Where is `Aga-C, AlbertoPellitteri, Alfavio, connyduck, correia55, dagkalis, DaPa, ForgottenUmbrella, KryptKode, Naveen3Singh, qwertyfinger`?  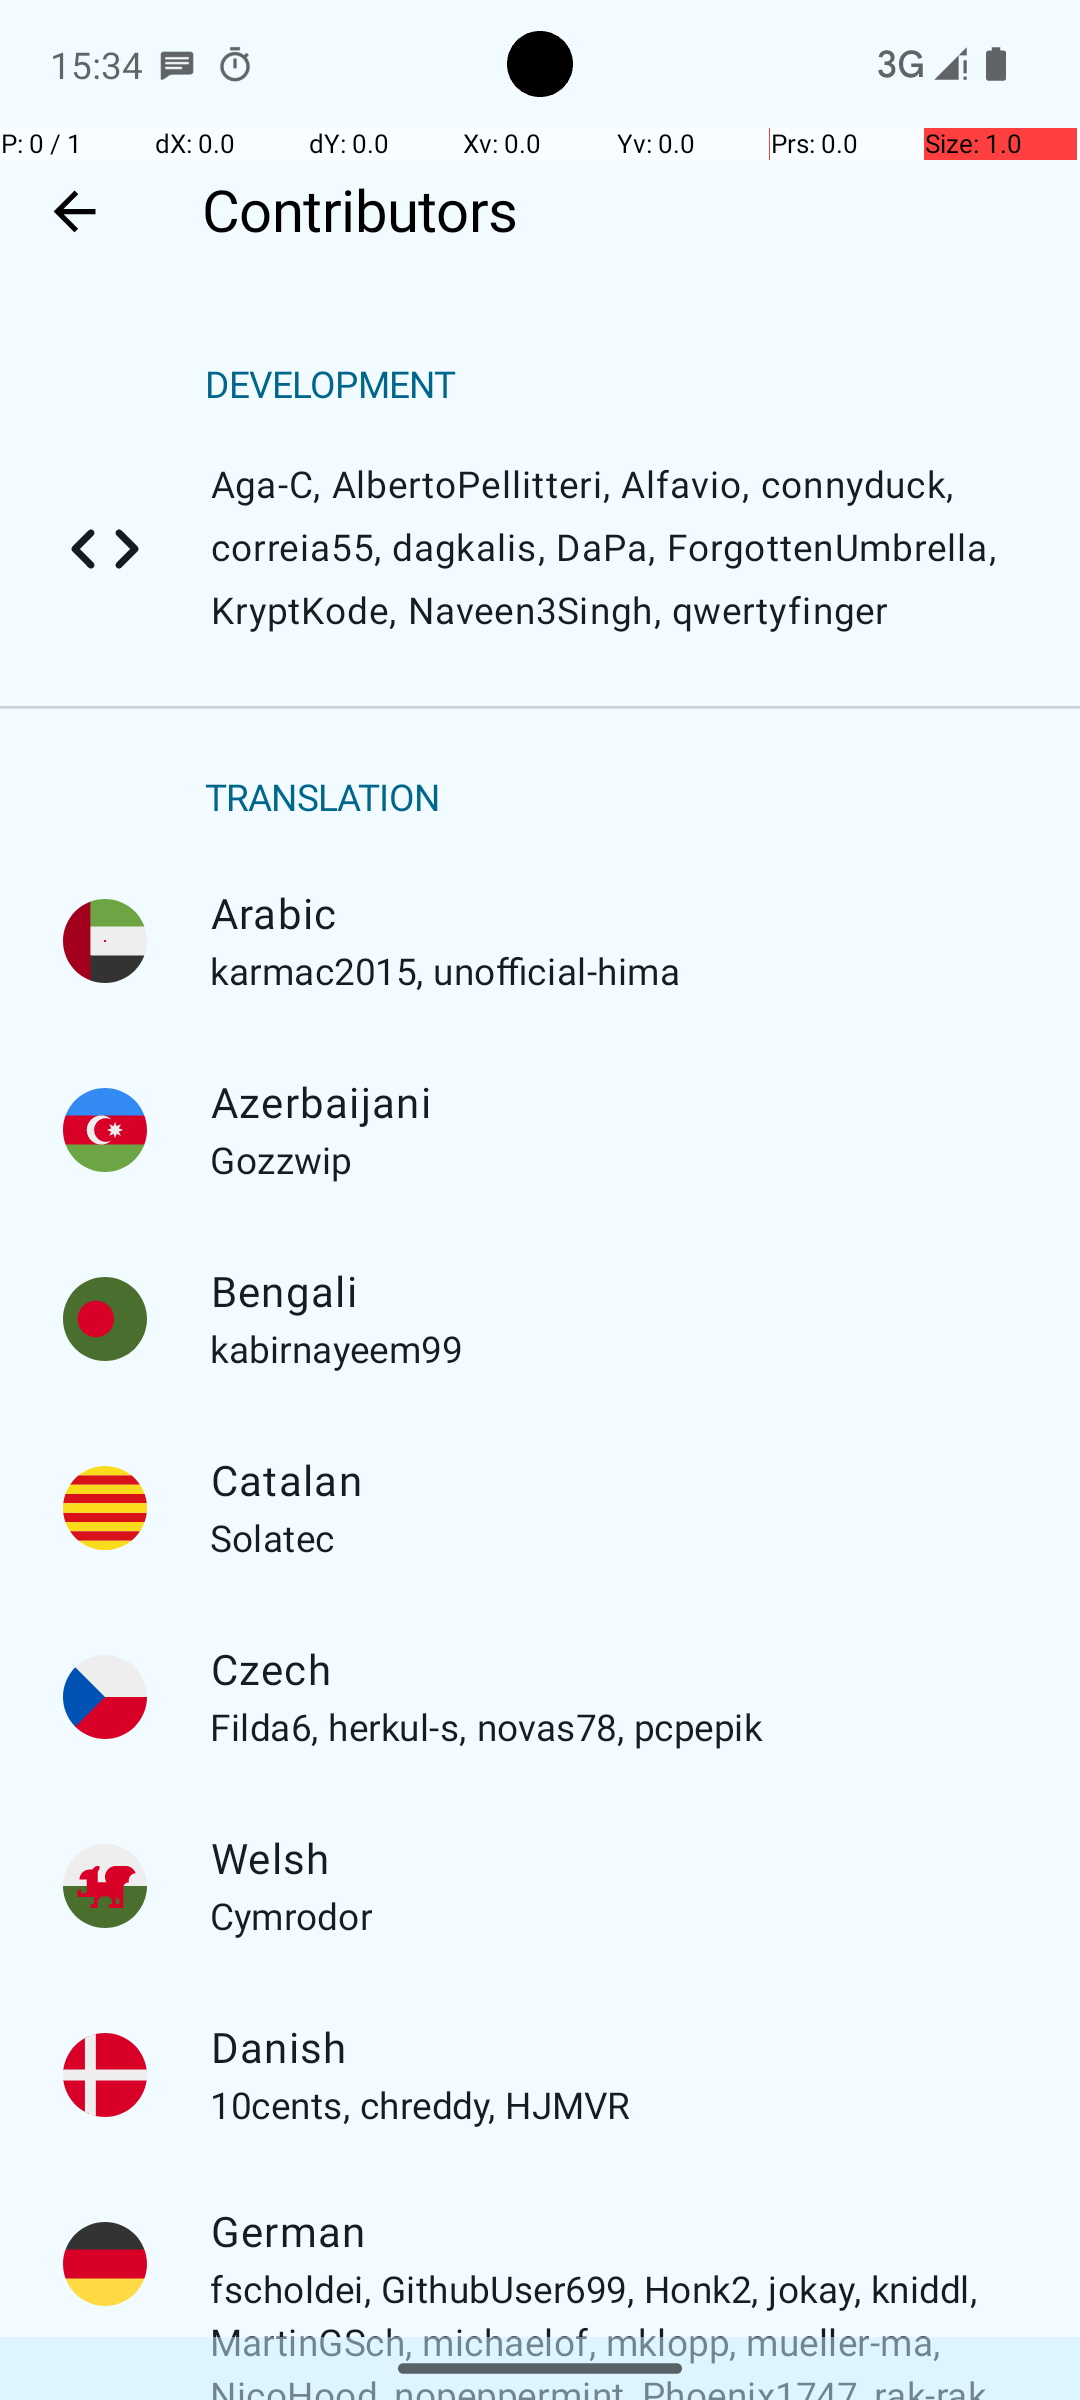
Aga-C, AlbertoPellitteri, Alfavio, connyduck, correia55, dagkalis, DaPa, ForgottenUmbrella, KryptKode, Naveen3Singh, qwertyfinger is located at coordinates (105, 549).